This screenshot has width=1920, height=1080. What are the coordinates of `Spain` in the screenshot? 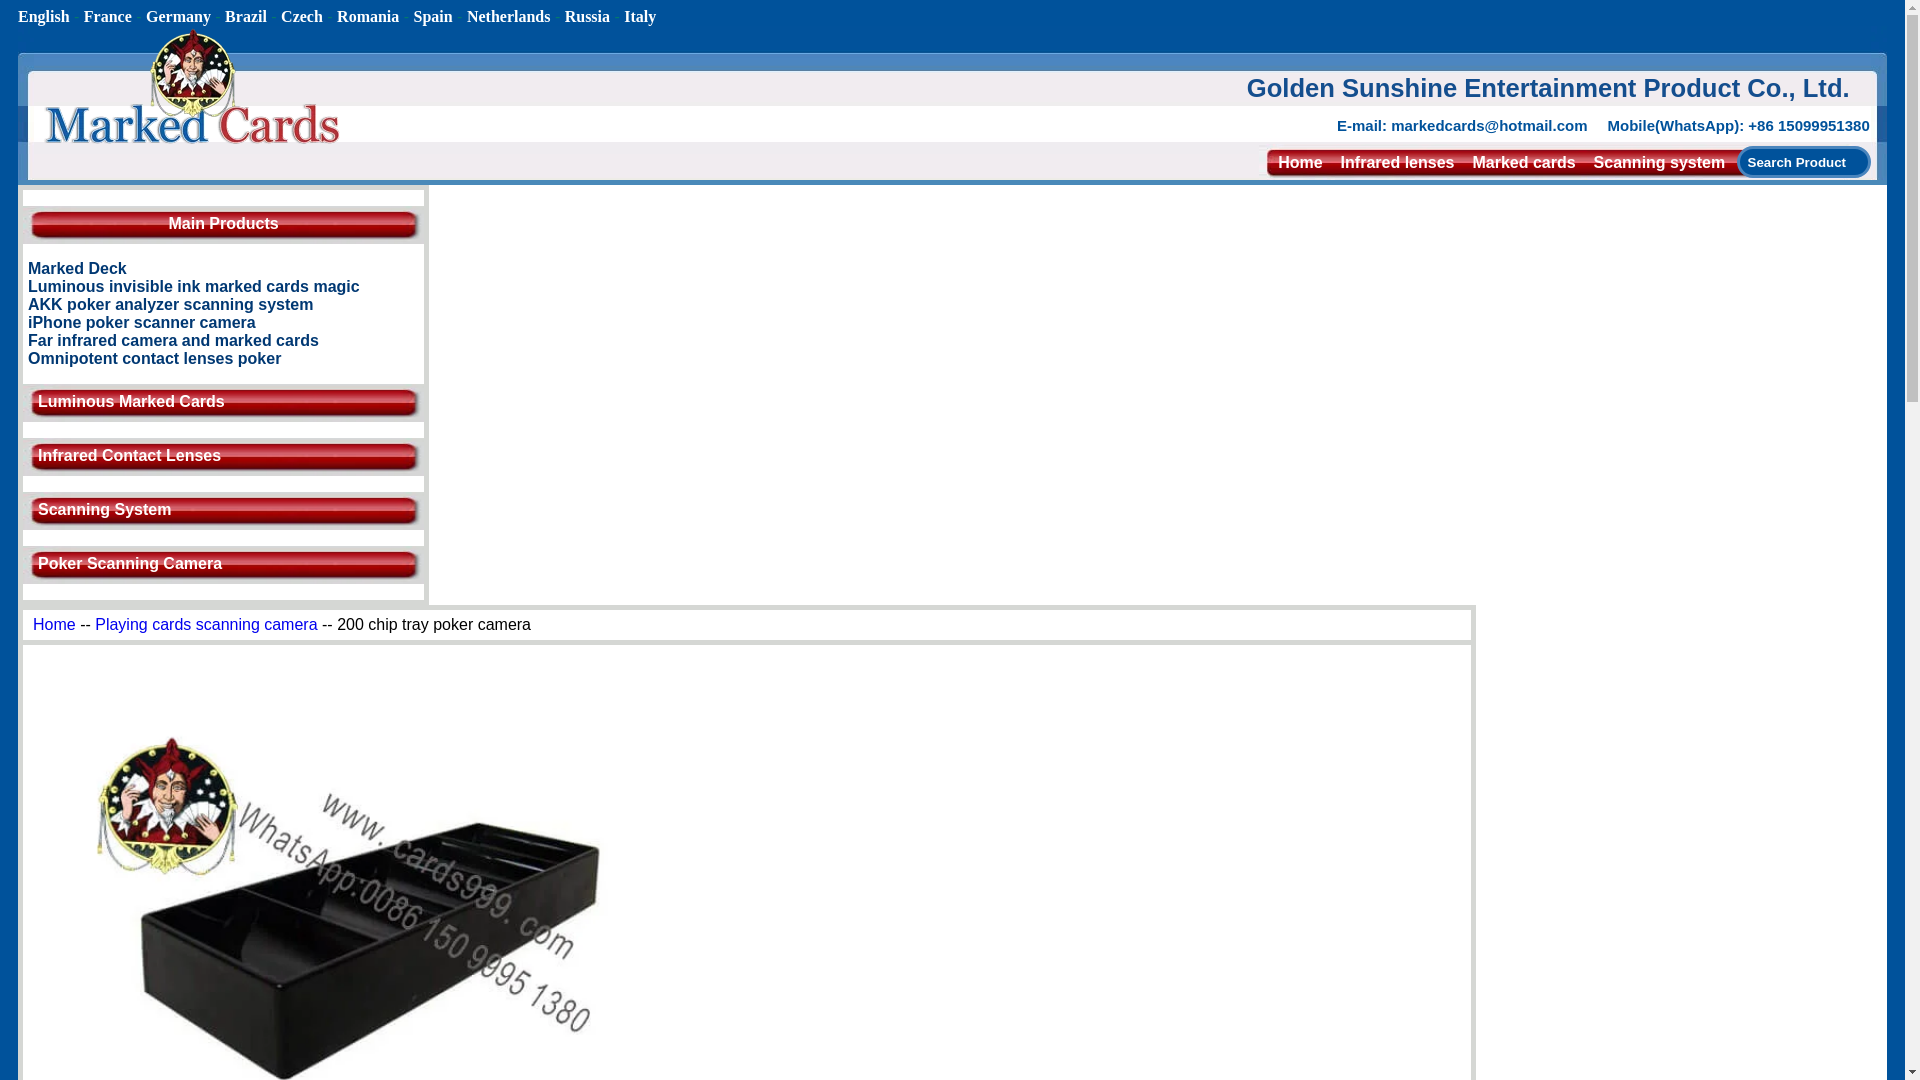 It's located at (434, 16).